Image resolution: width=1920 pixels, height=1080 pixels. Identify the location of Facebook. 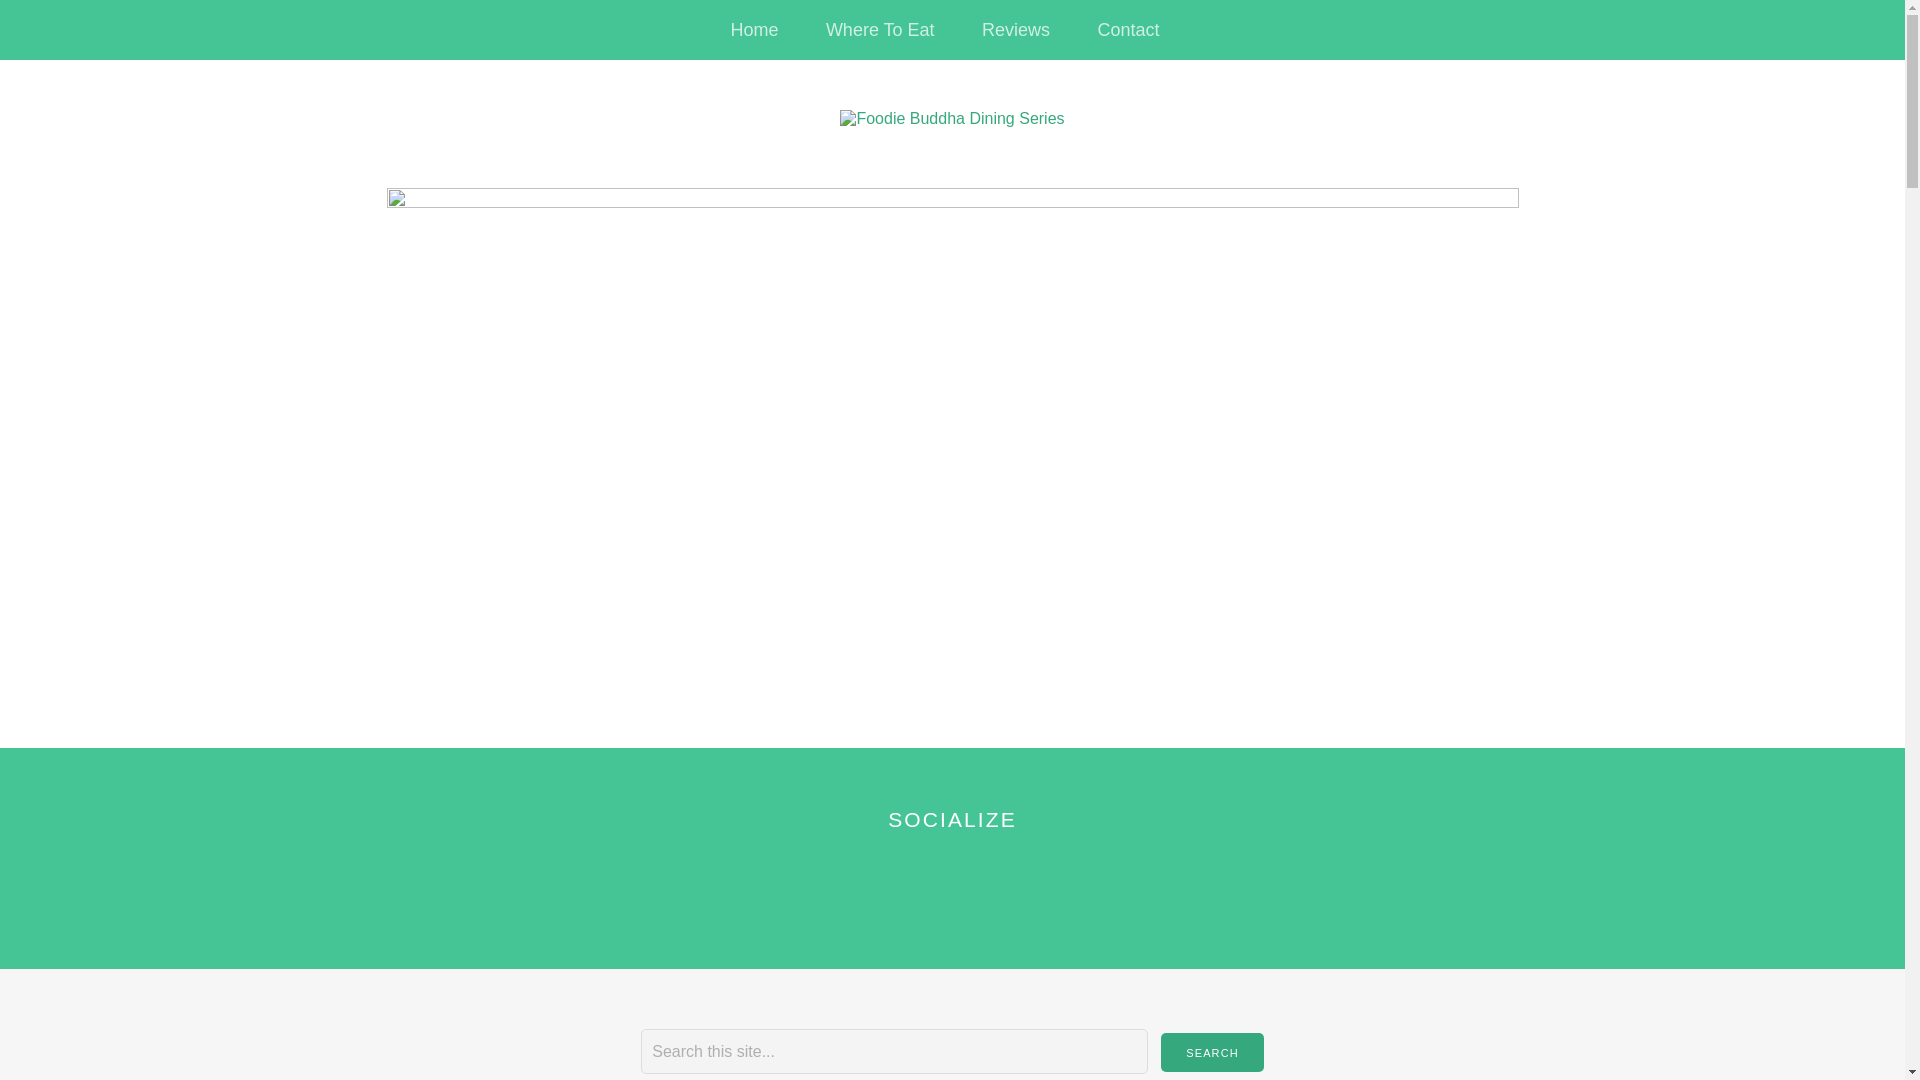
(949, 882).